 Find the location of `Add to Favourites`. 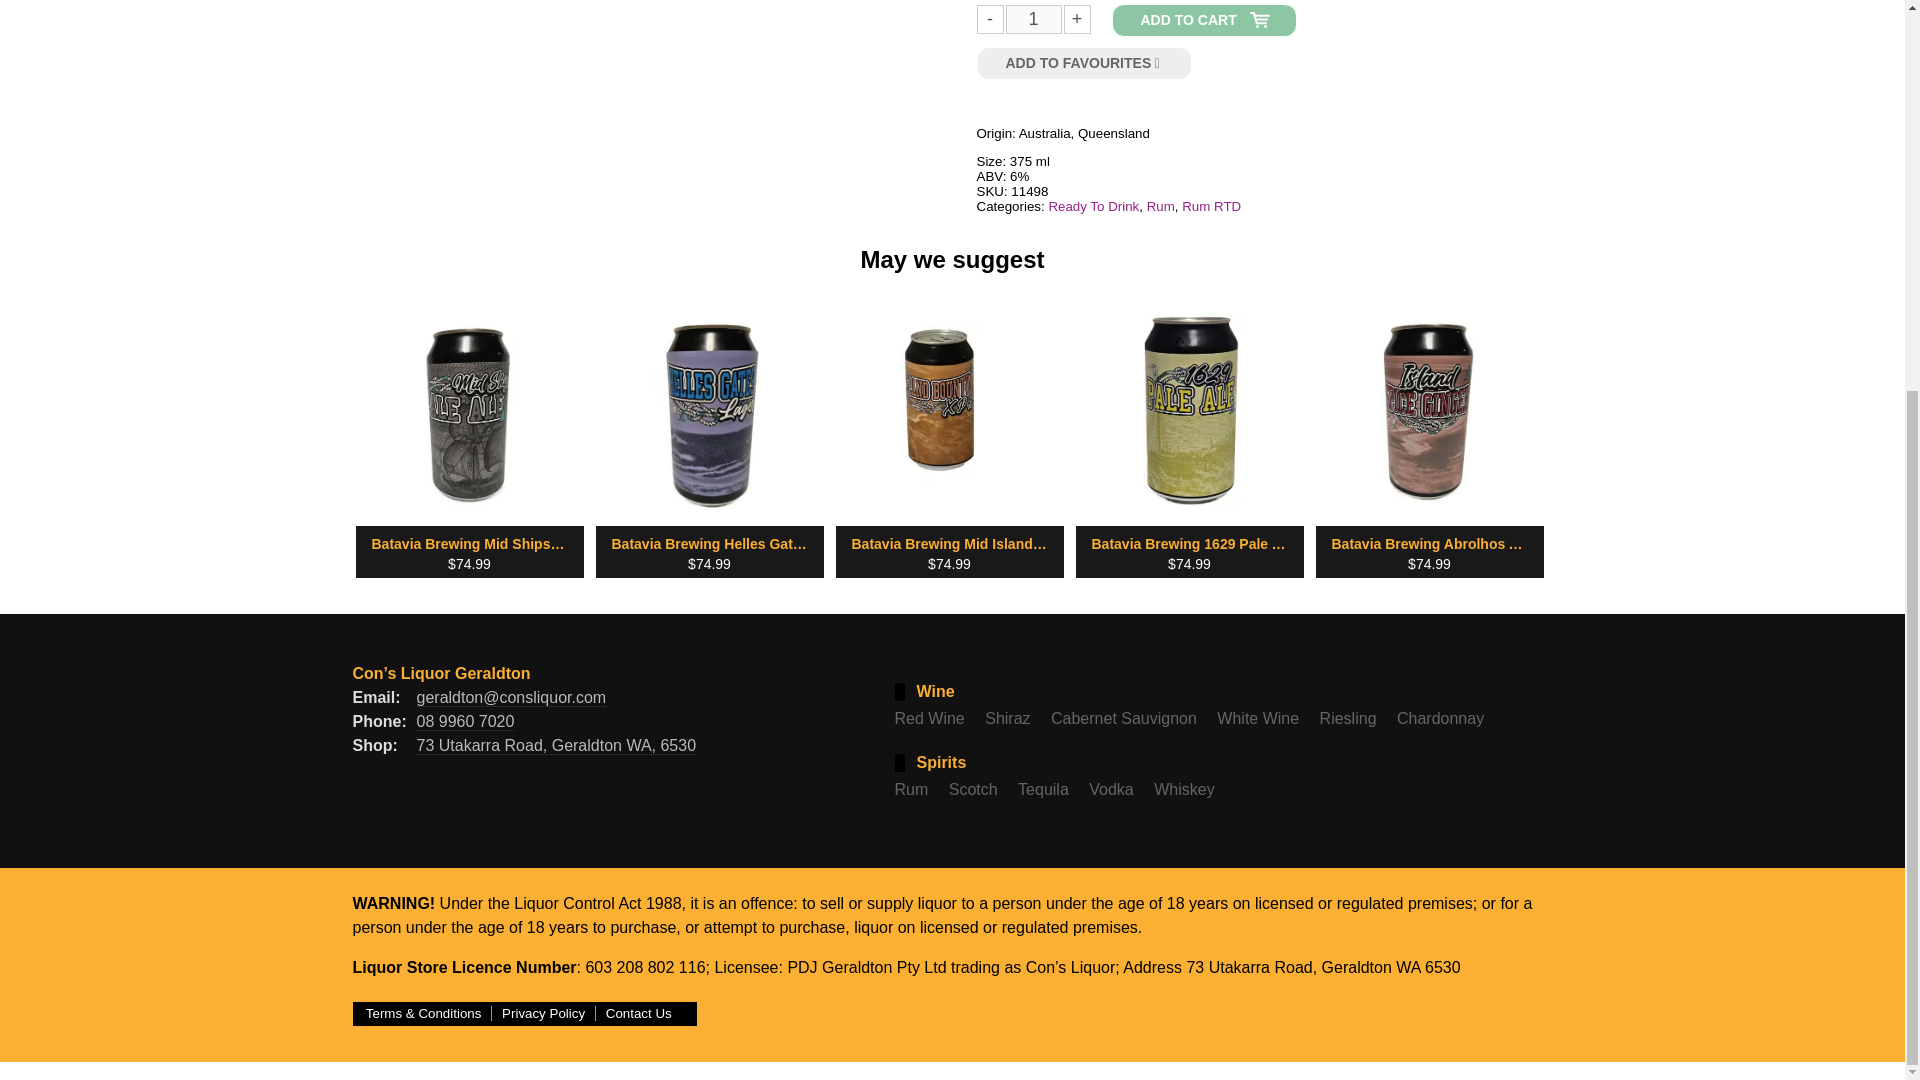

Add to Favourites is located at coordinates (1084, 63).